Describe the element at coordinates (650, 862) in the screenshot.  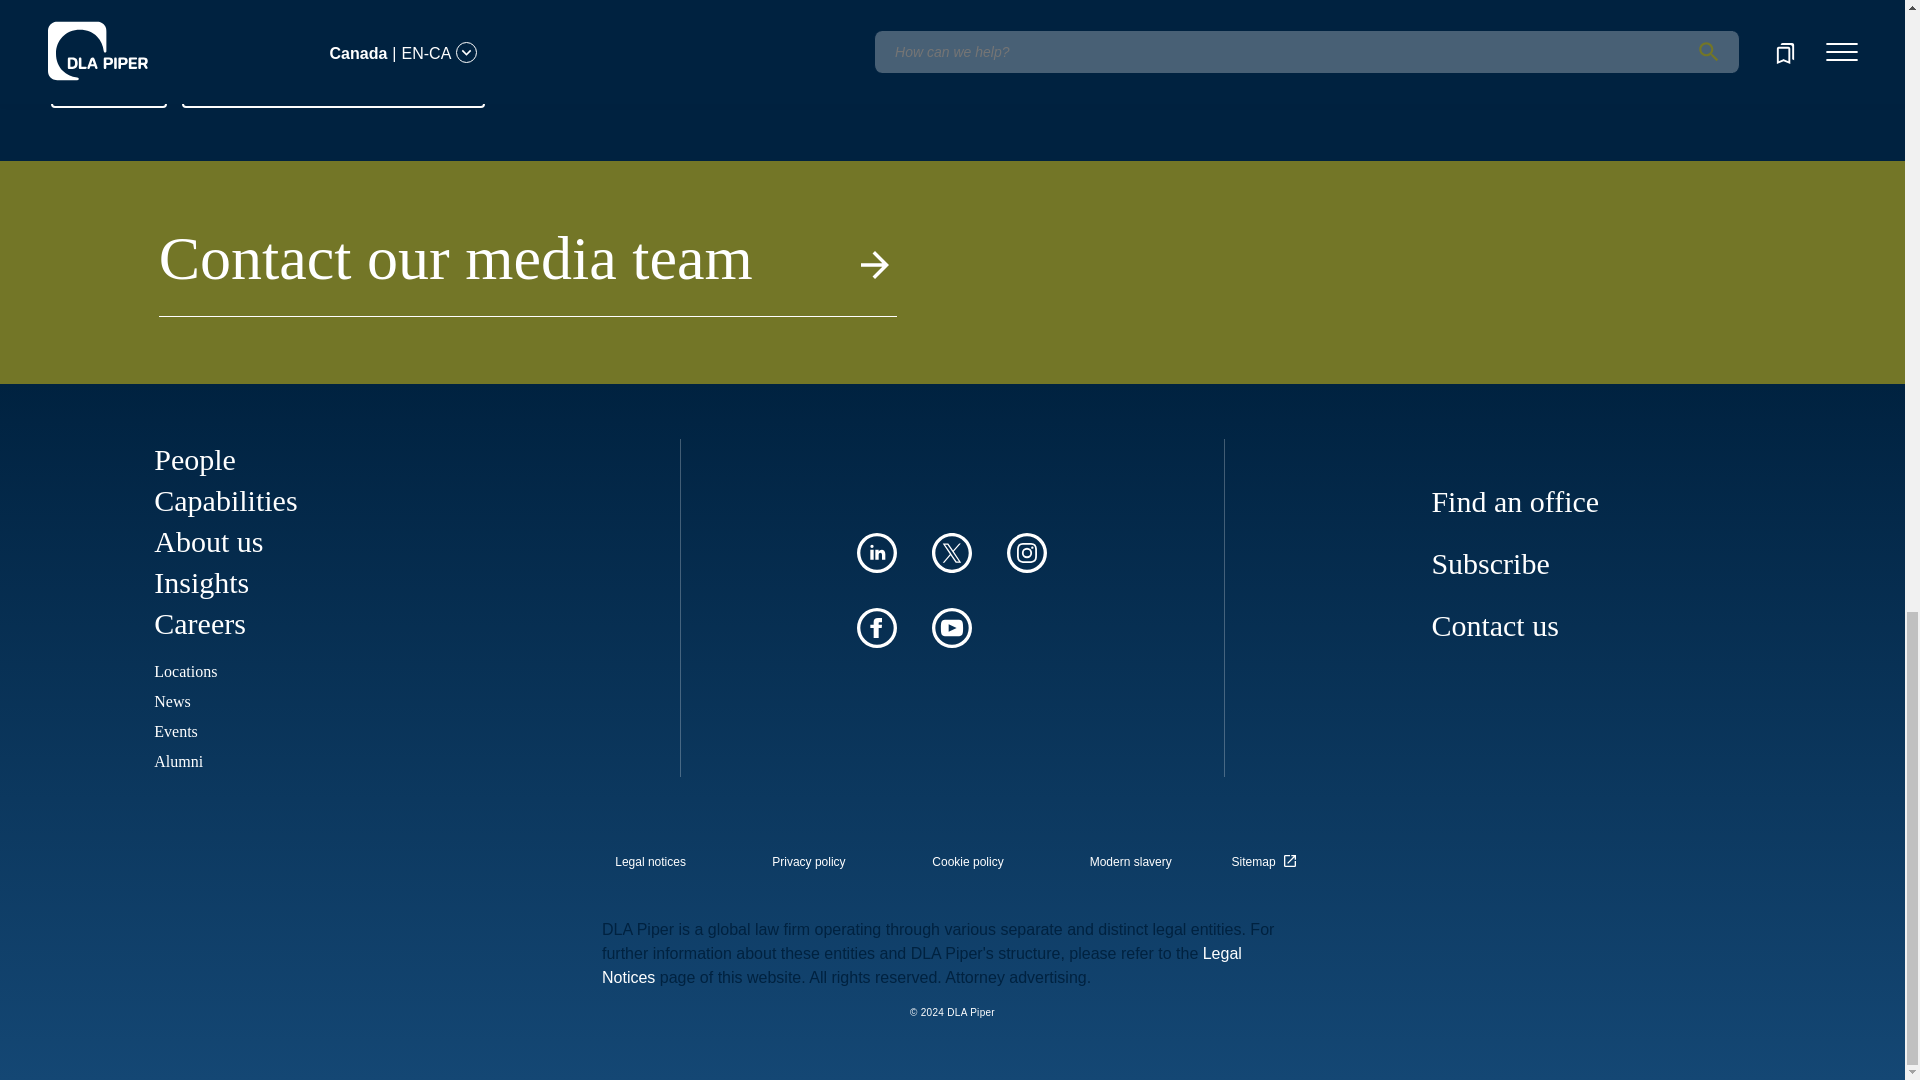
I see `internal` at that location.